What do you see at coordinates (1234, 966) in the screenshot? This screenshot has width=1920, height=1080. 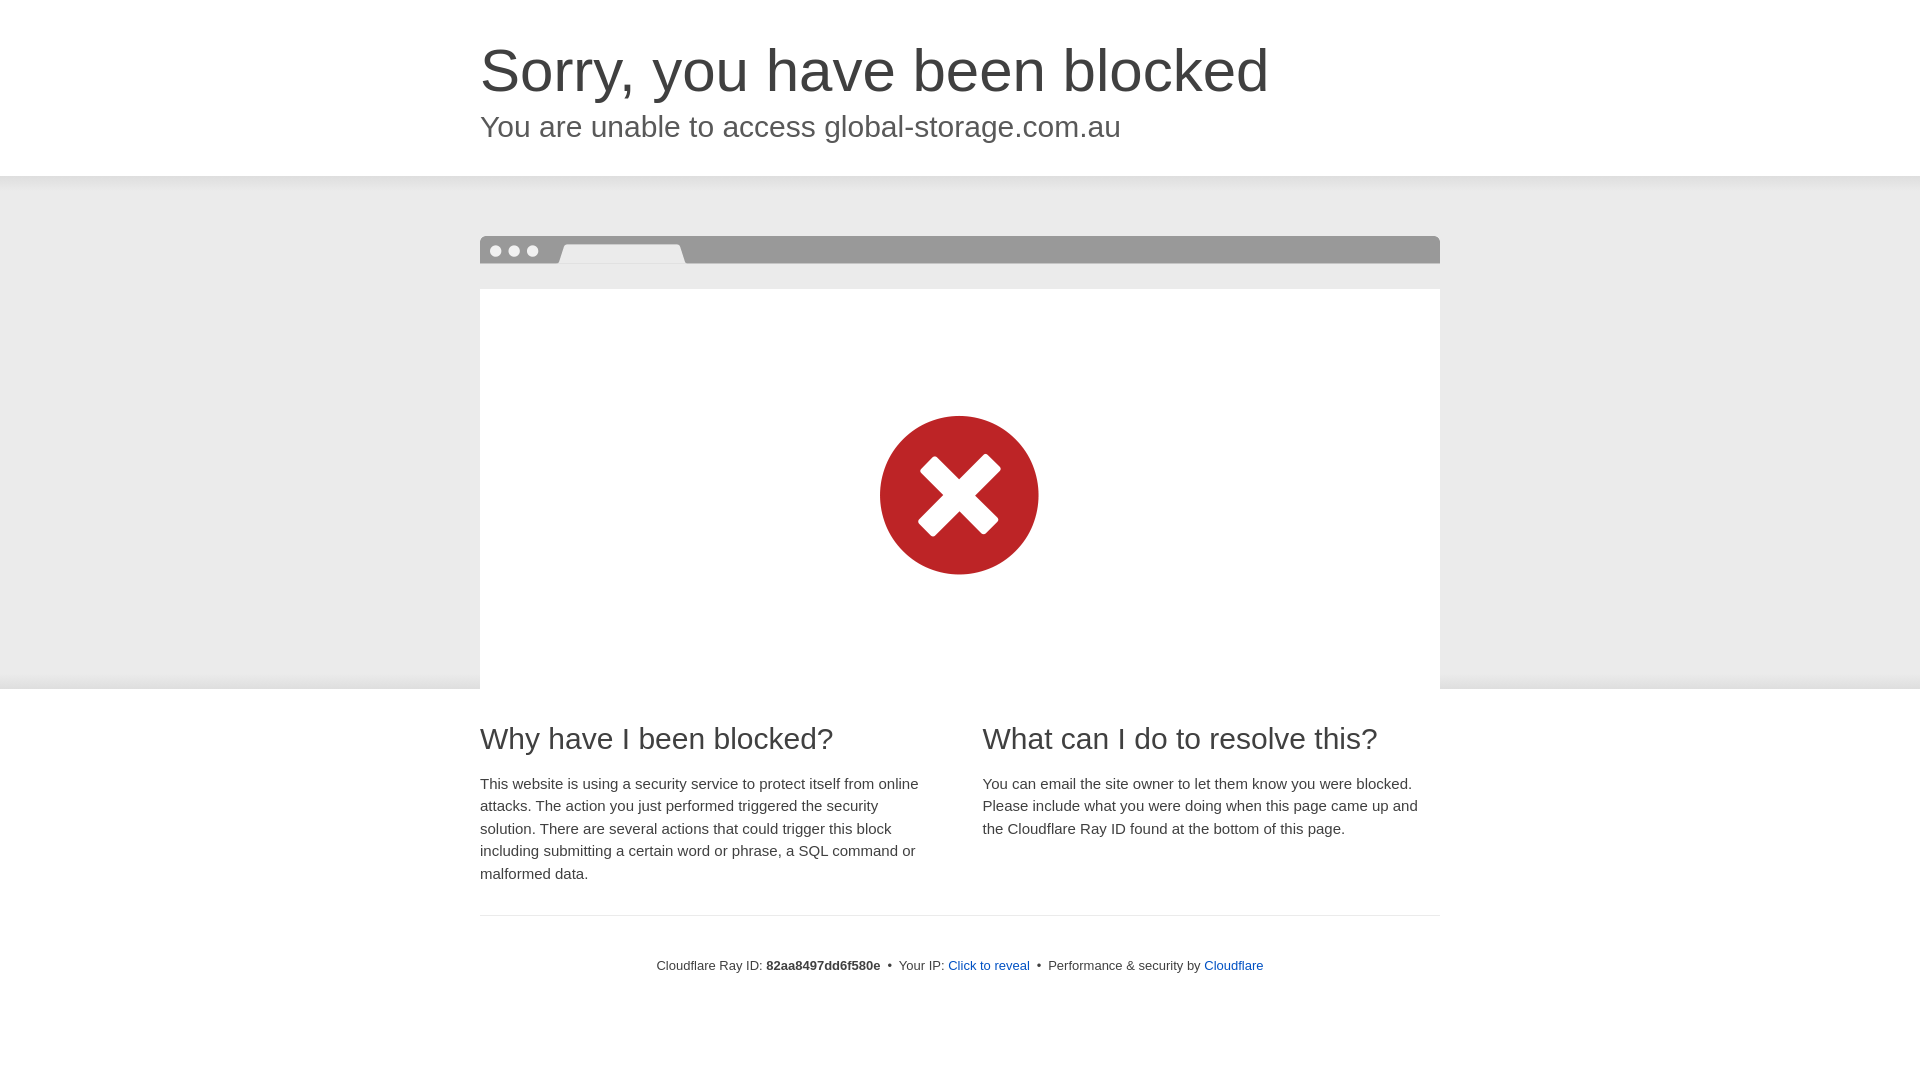 I see `Cloudflare` at bounding box center [1234, 966].